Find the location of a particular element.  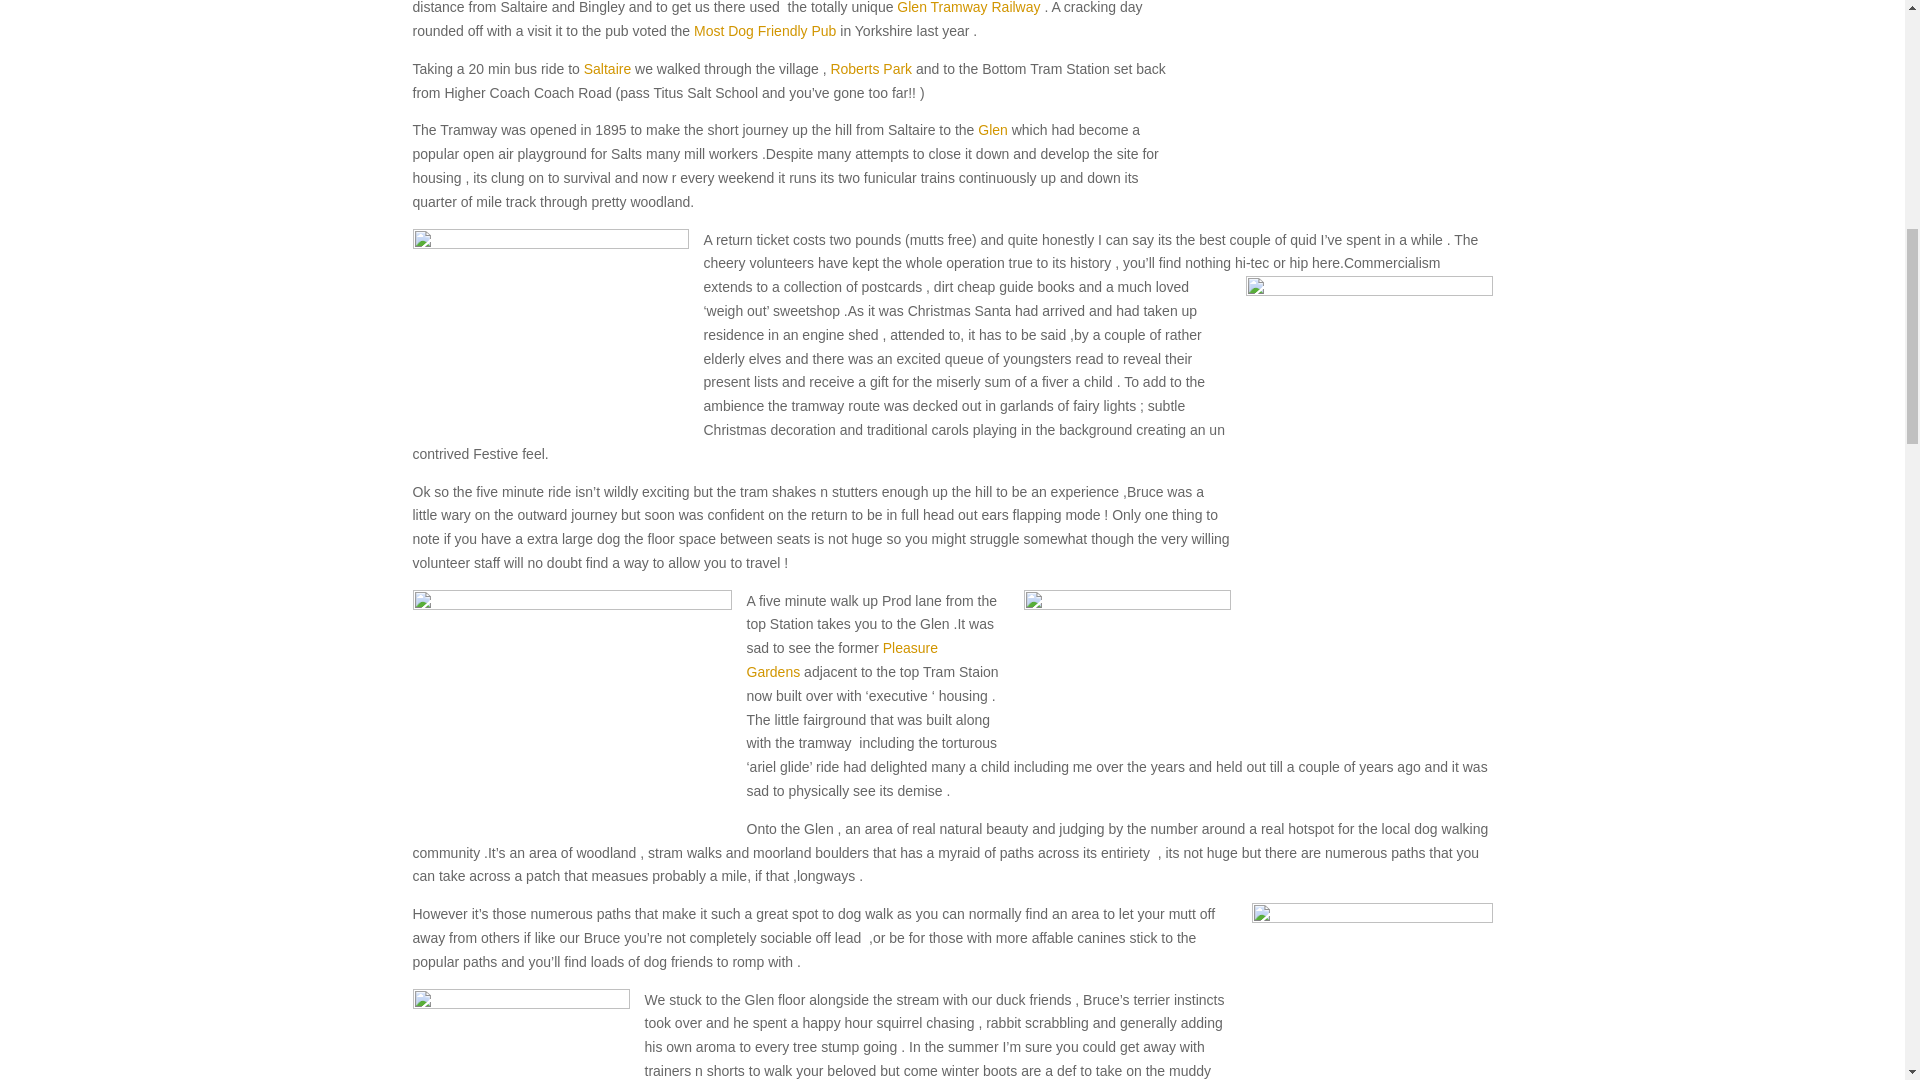

Most Dog Friendly Pub is located at coordinates (764, 30).